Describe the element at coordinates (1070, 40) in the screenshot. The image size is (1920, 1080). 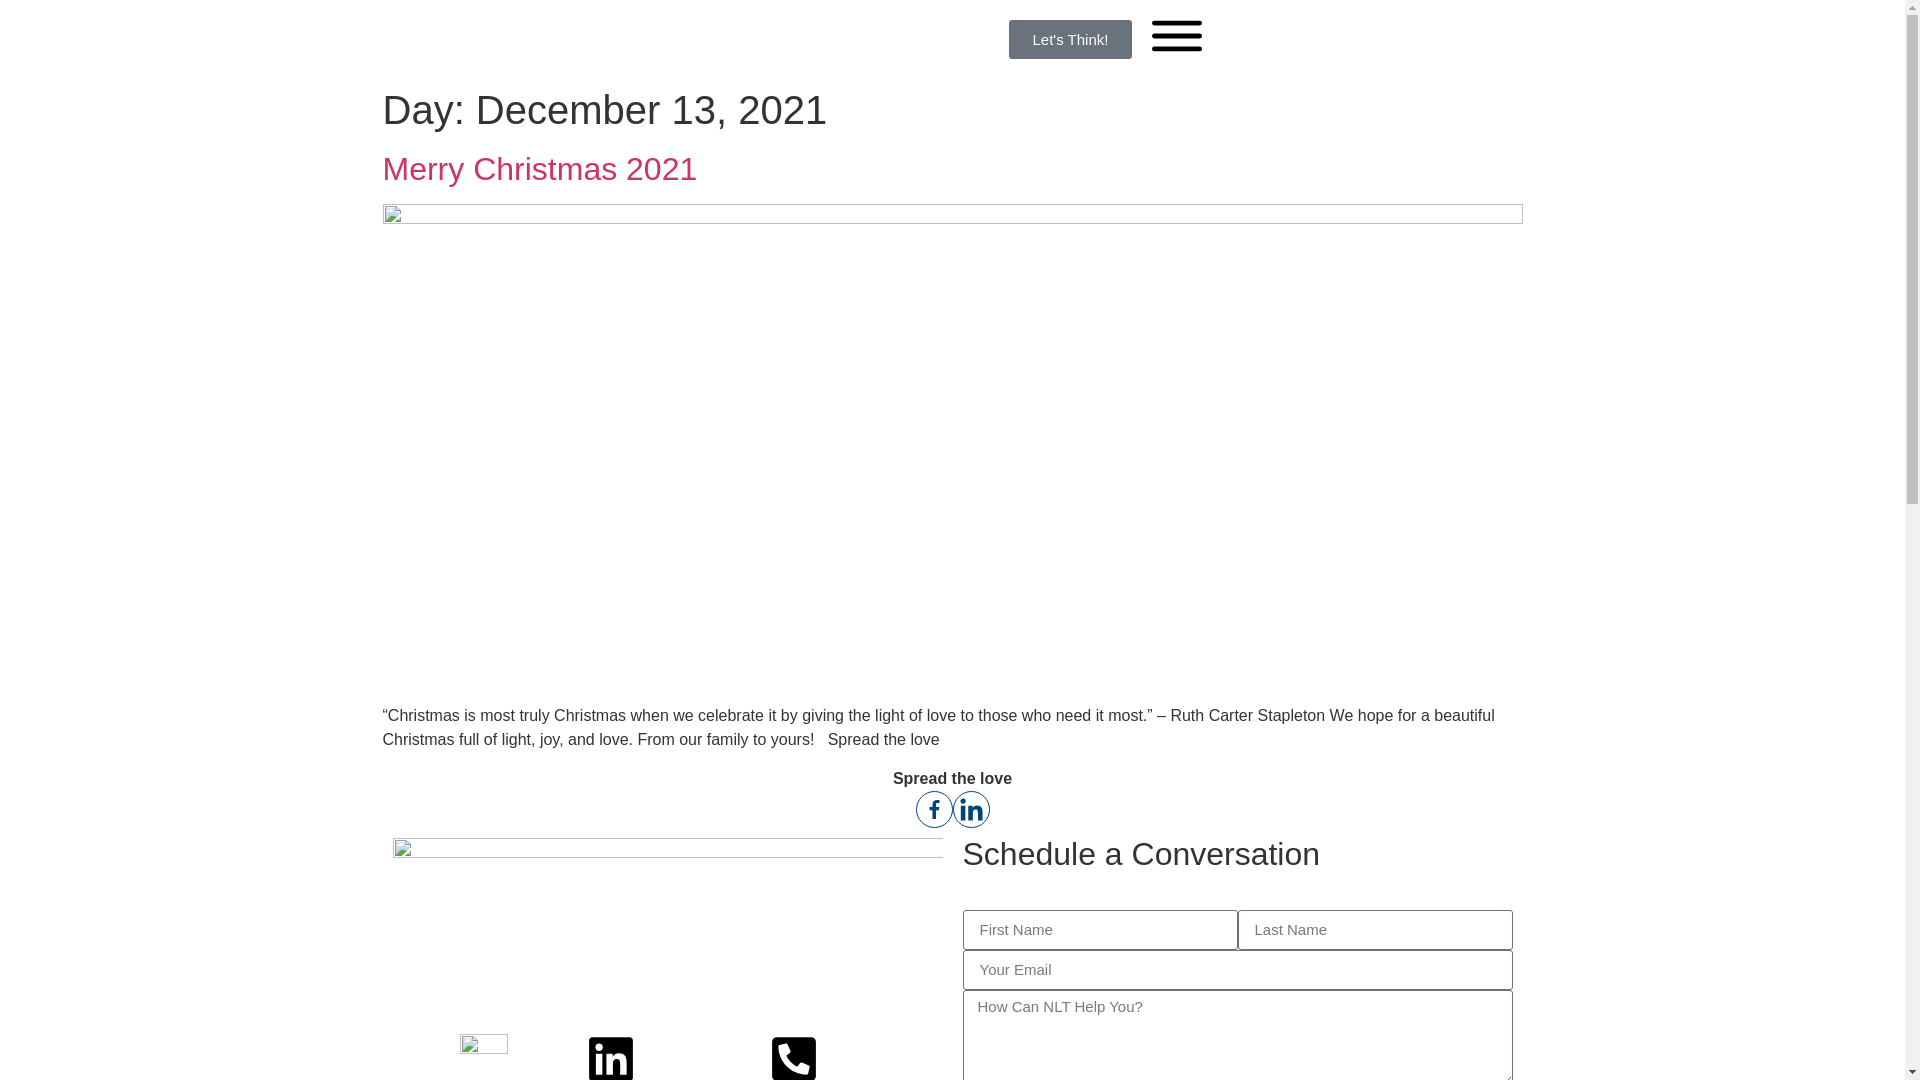
I see `Let's Think!` at that location.